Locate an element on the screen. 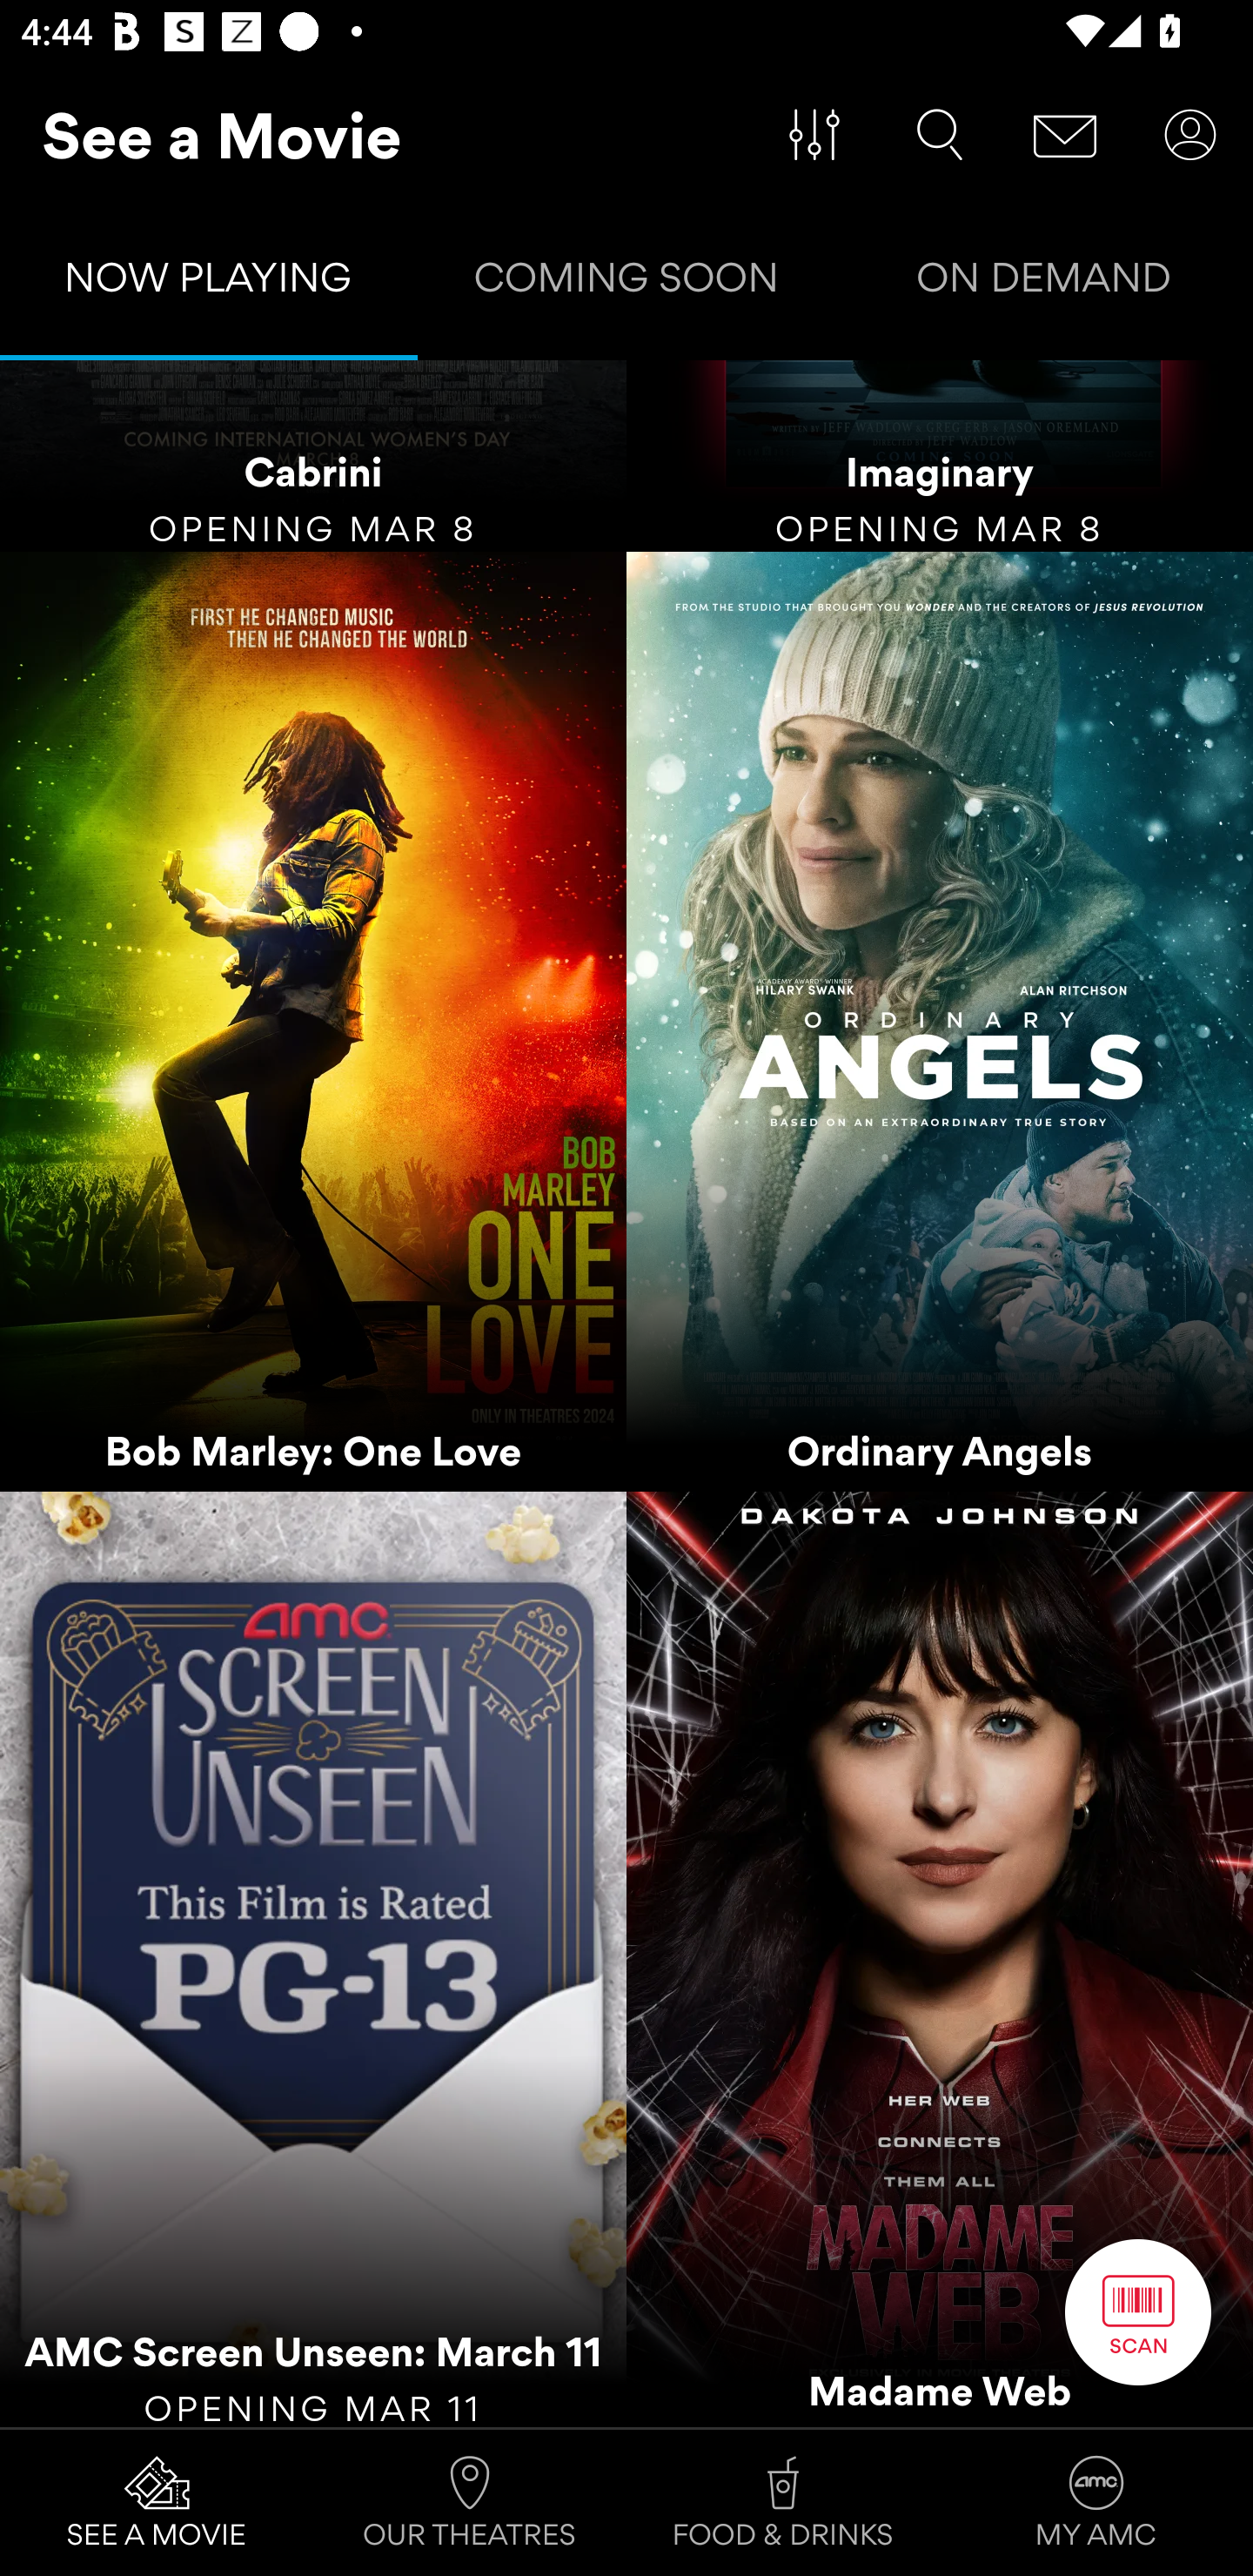  FOOD & DRINKS
Tab 3 of 4 is located at coordinates (783, 2503).